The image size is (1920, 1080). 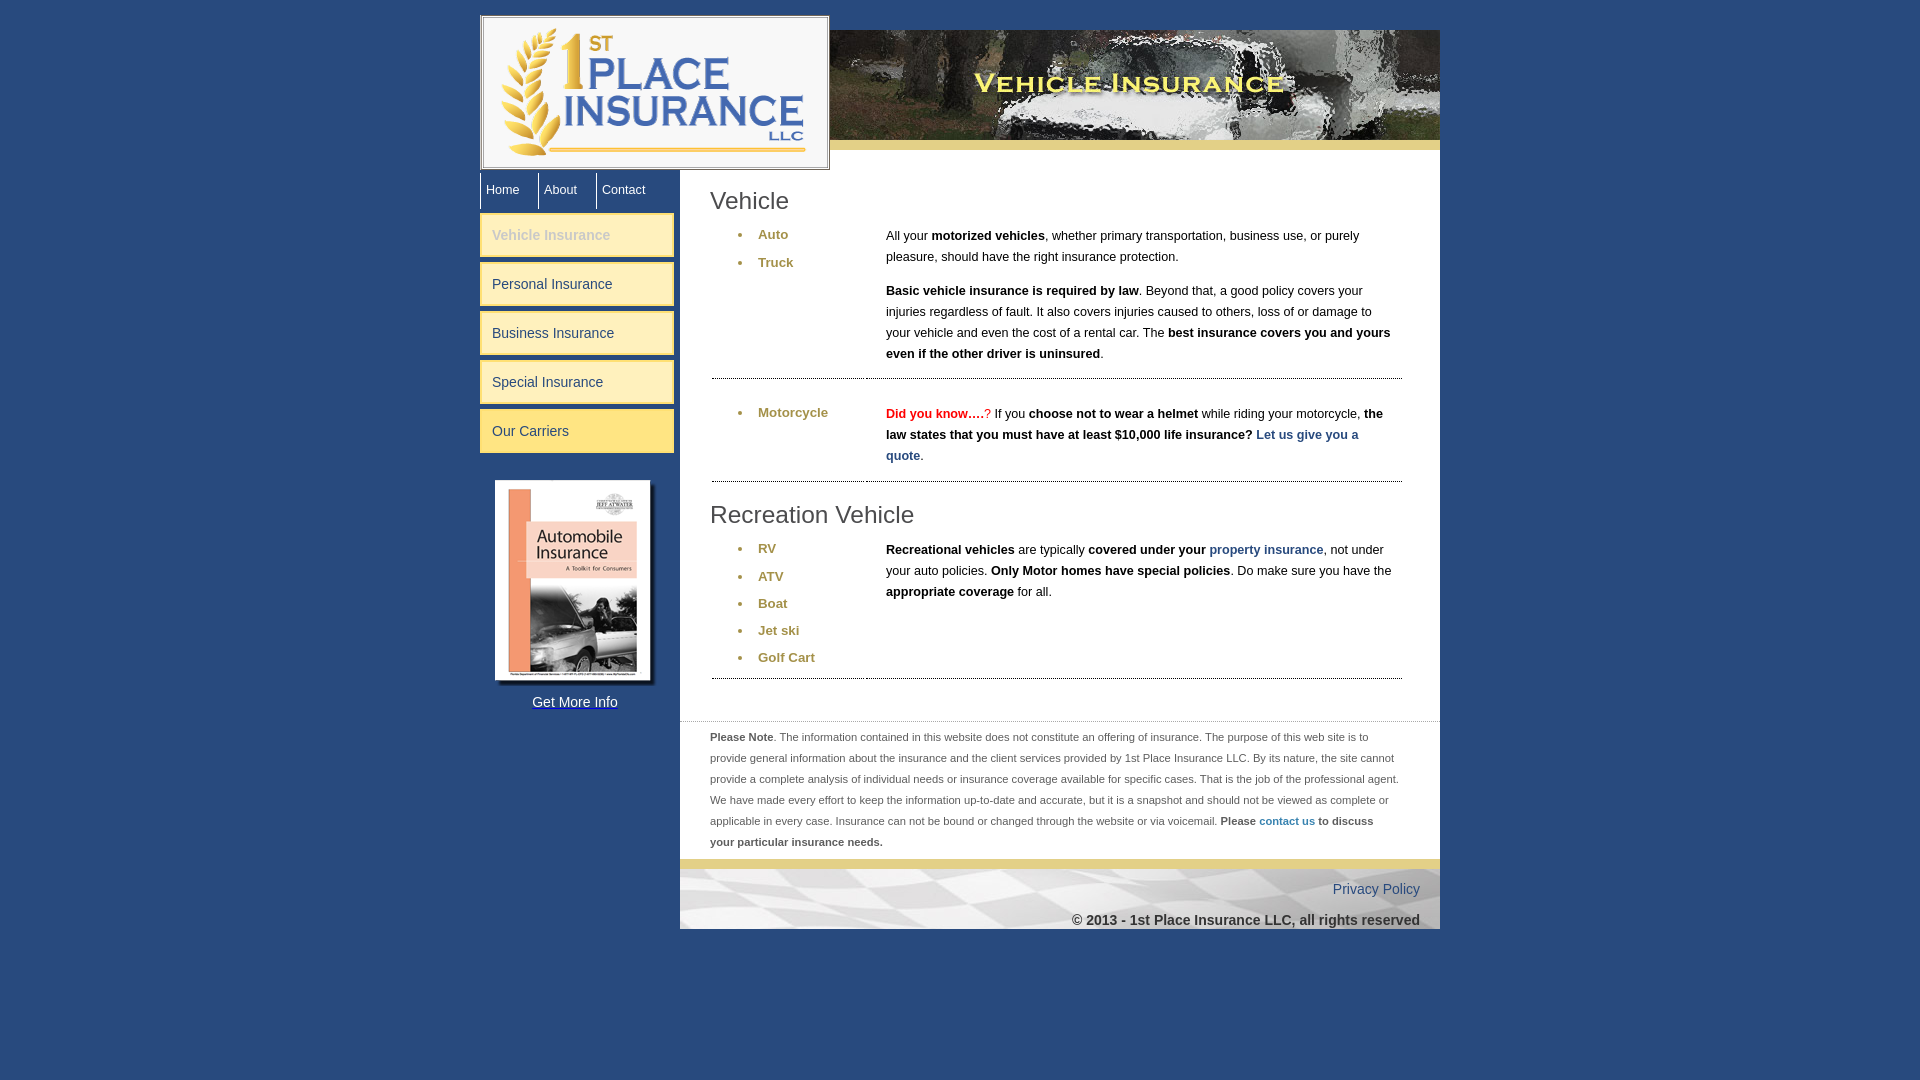 What do you see at coordinates (552, 284) in the screenshot?
I see `Personal Insurance` at bounding box center [552, 284].